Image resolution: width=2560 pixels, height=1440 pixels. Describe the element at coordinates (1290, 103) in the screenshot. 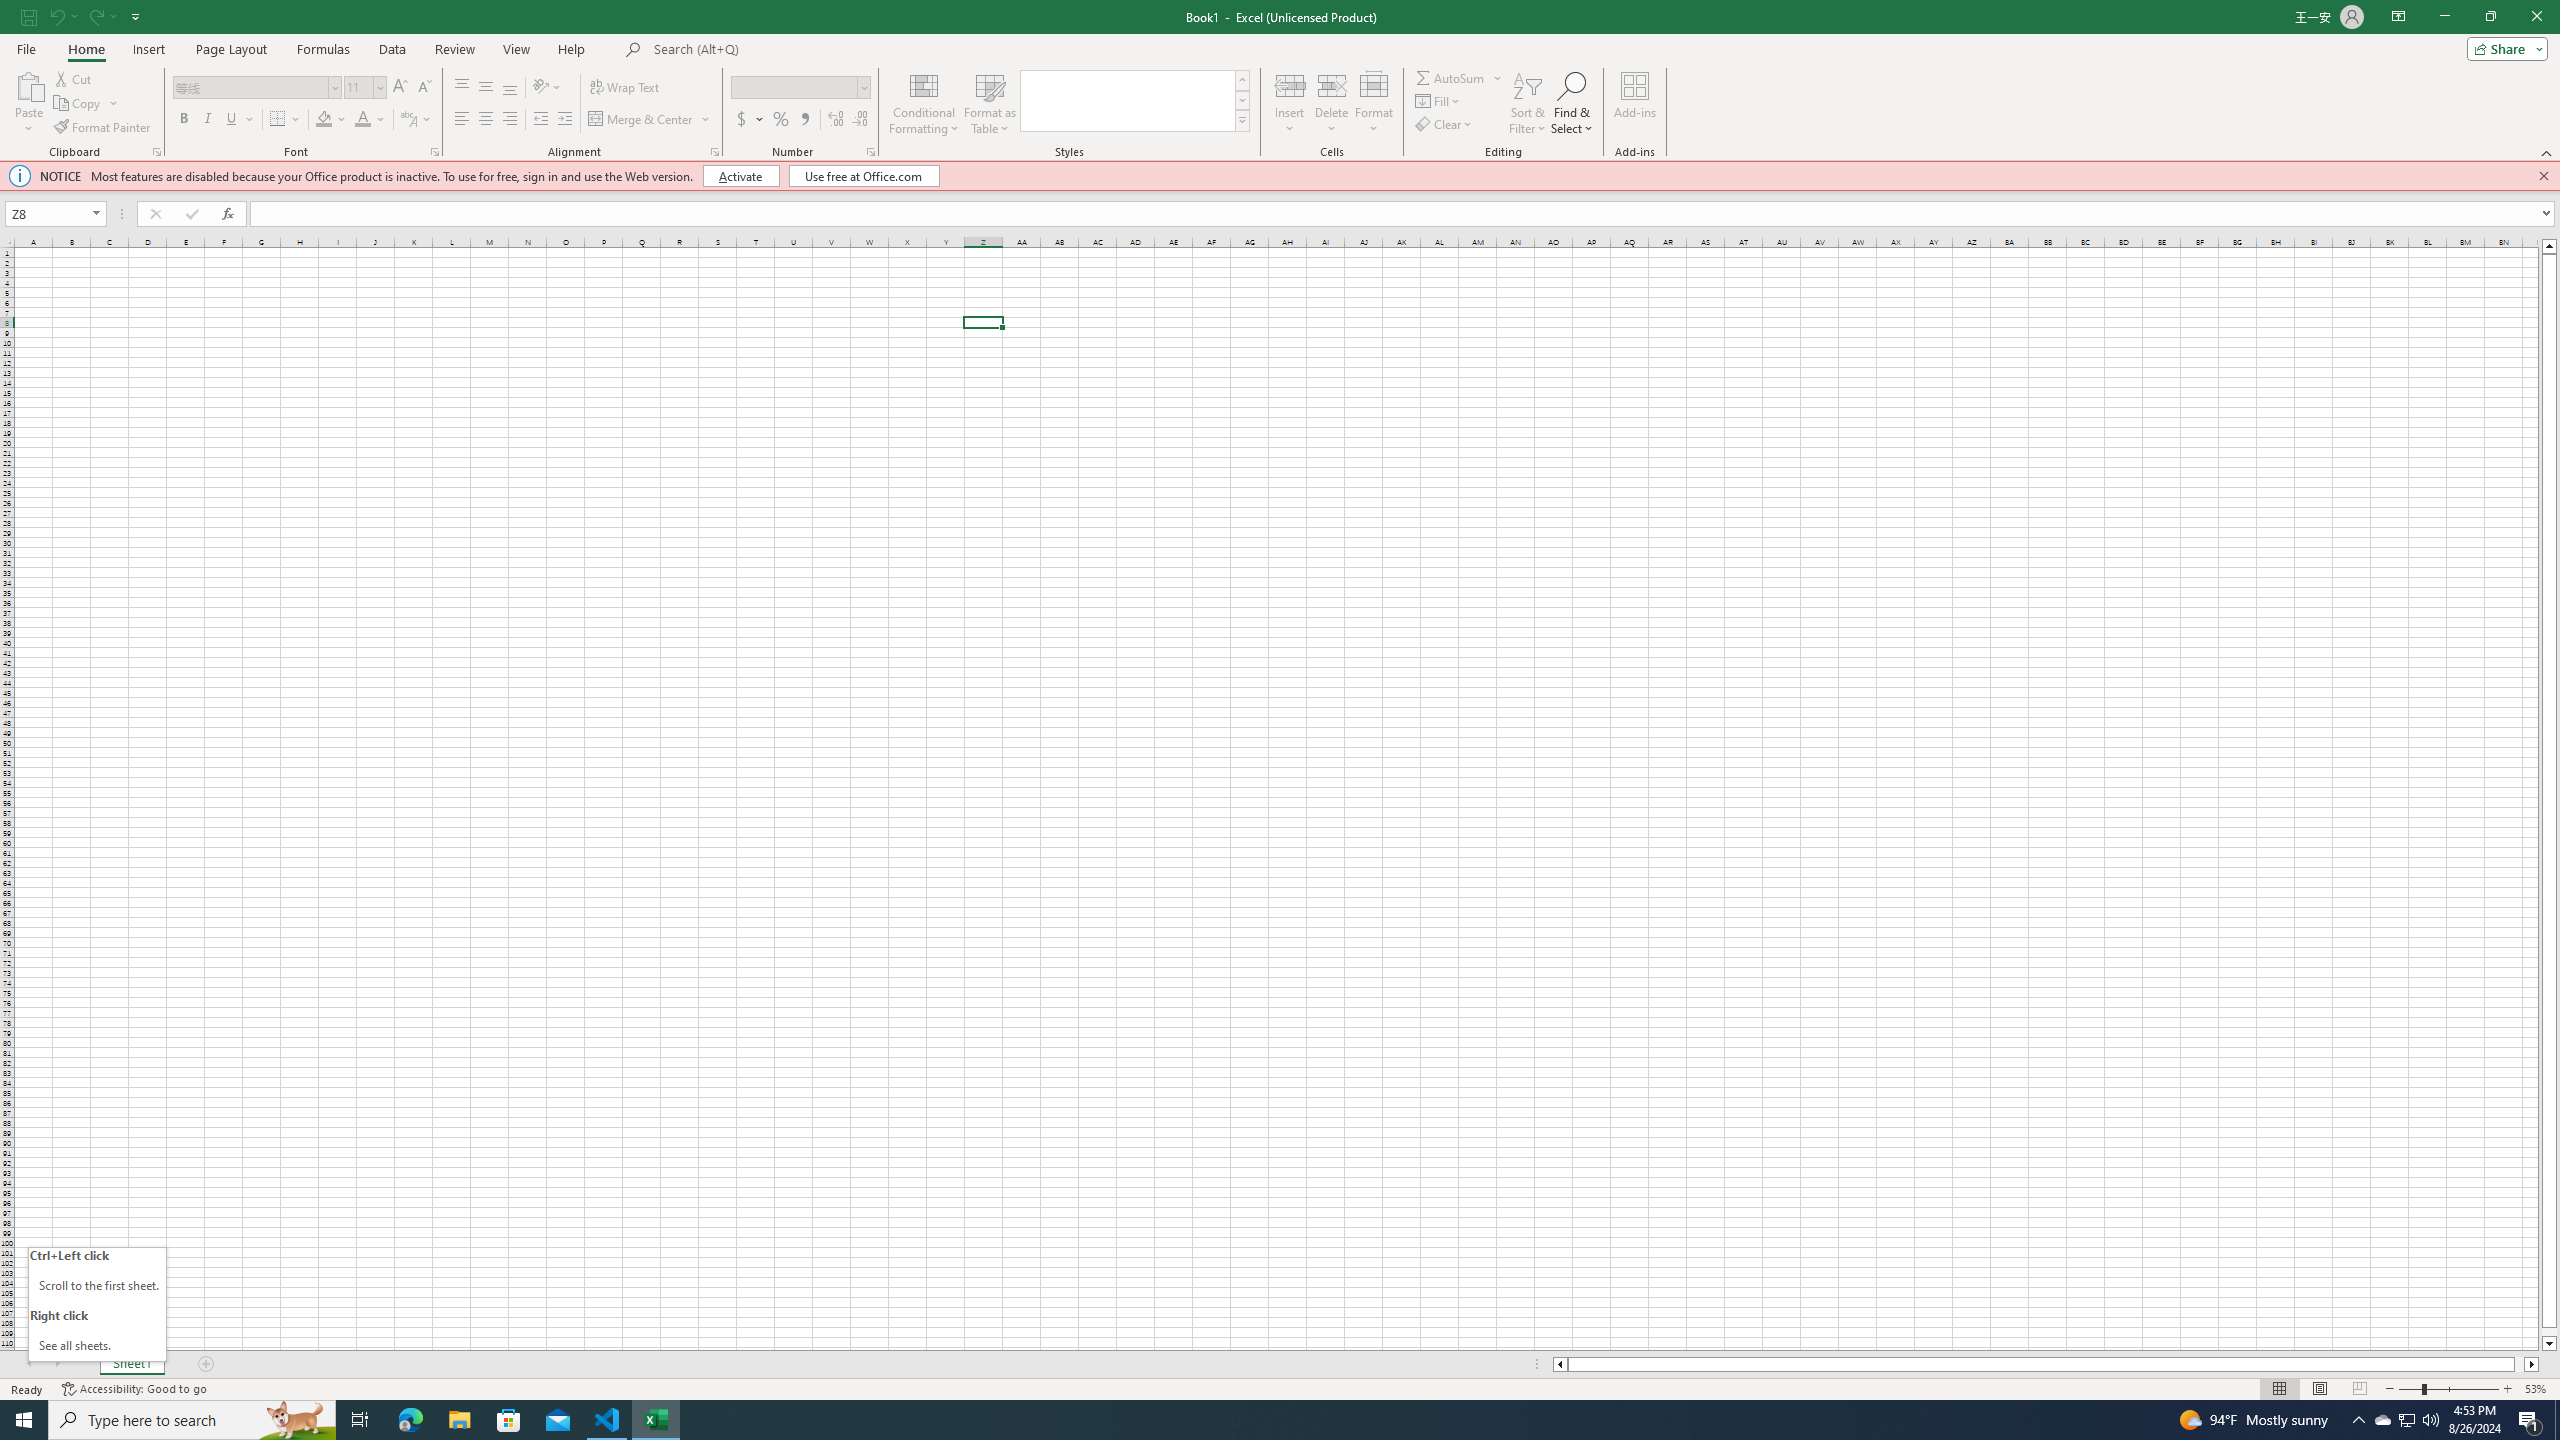

I see `Insert` at that location.